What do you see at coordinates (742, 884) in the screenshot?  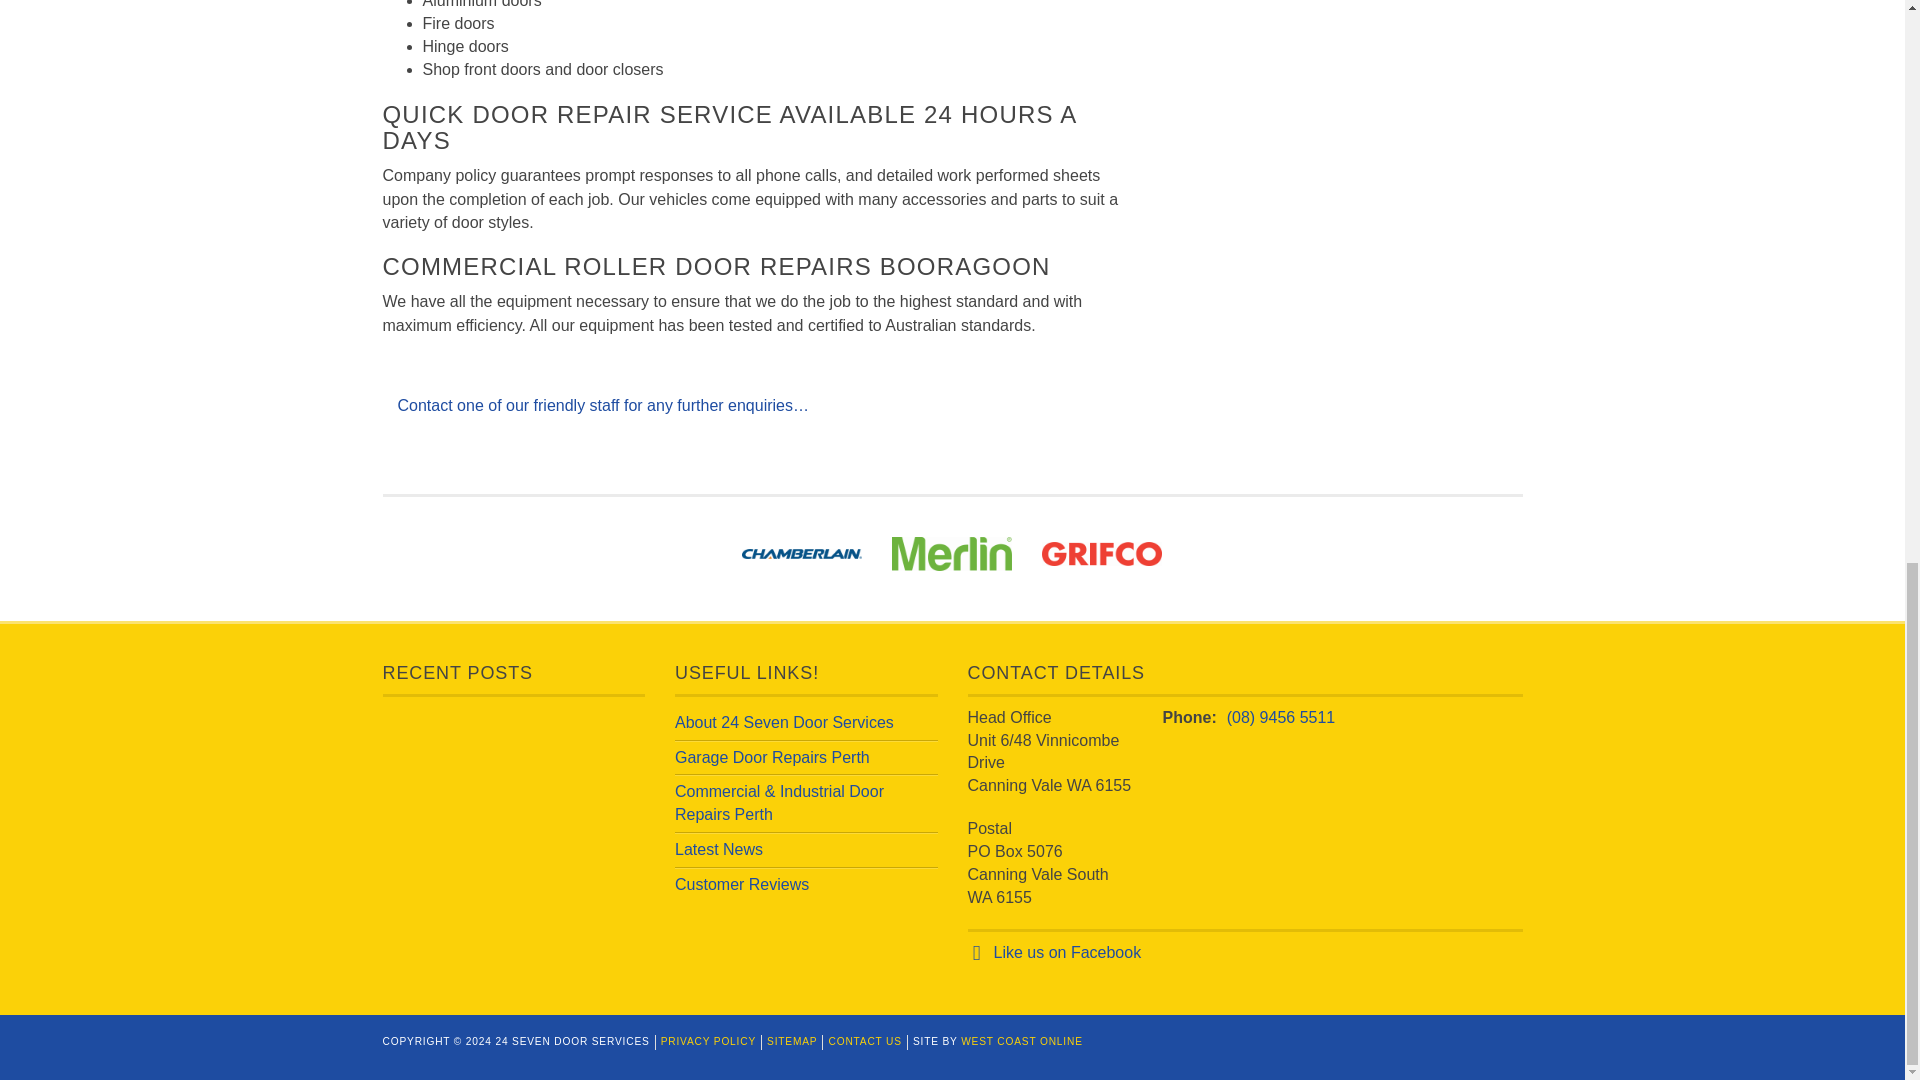 I see `Customer Reviews` at bounding box center [742, 884].